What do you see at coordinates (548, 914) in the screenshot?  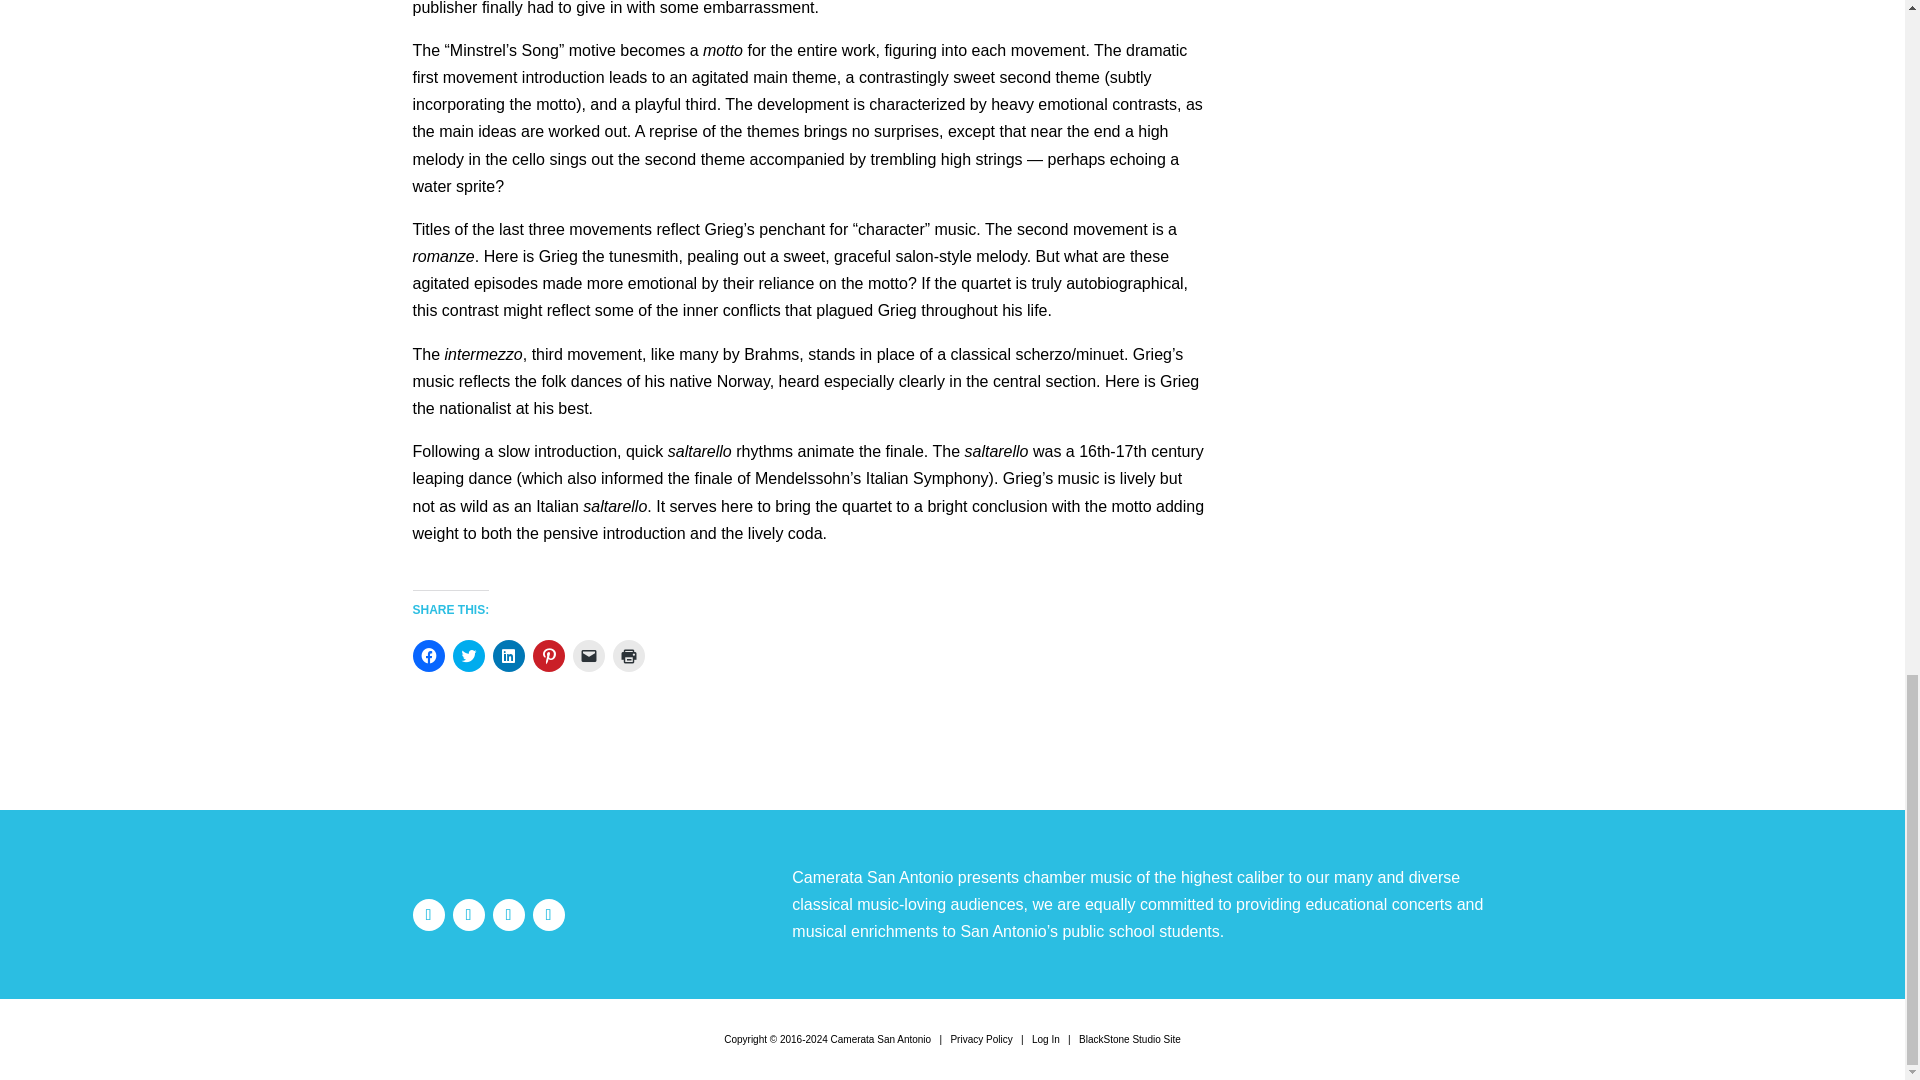 I see `Follow on Youtube` at bounding box center [548, 914].